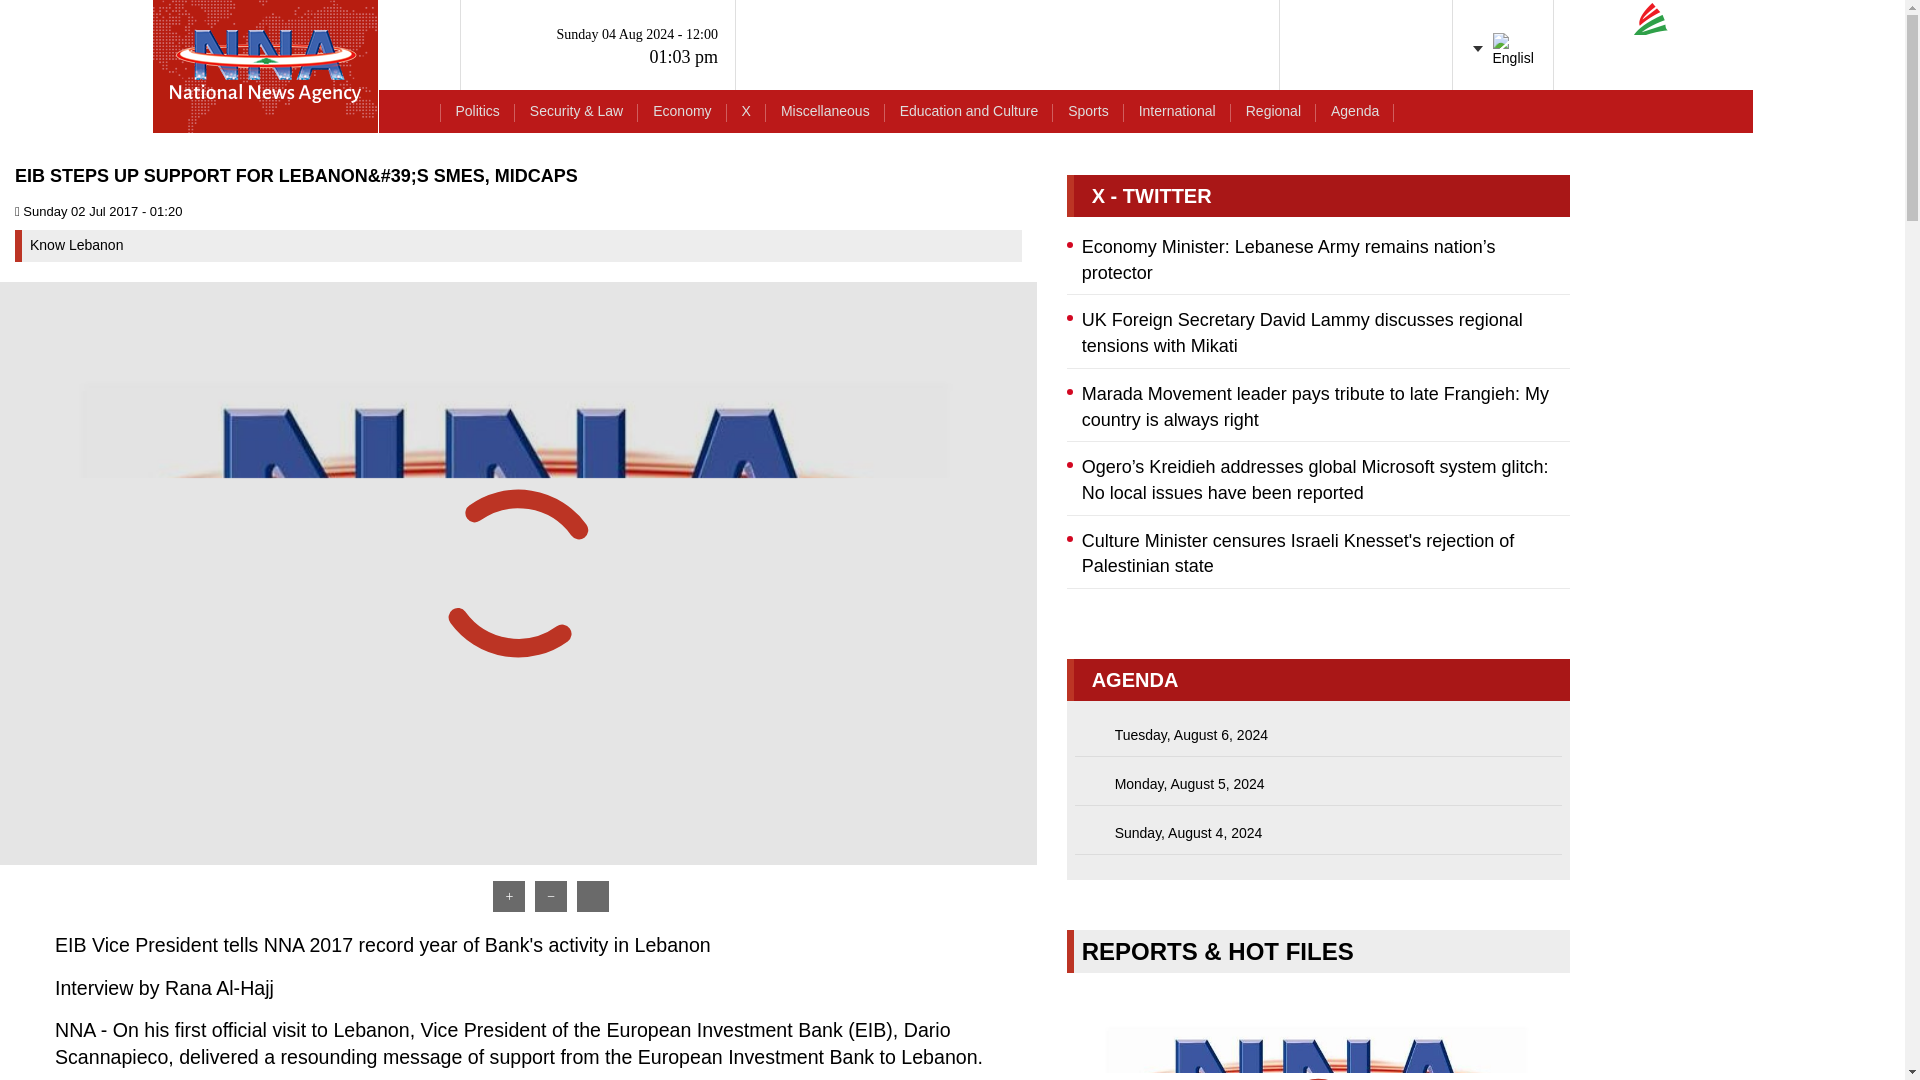  Describe the element at coordinates (1318, 784) in the screenshot. I see `Monday, August 5, 2024` at that location.